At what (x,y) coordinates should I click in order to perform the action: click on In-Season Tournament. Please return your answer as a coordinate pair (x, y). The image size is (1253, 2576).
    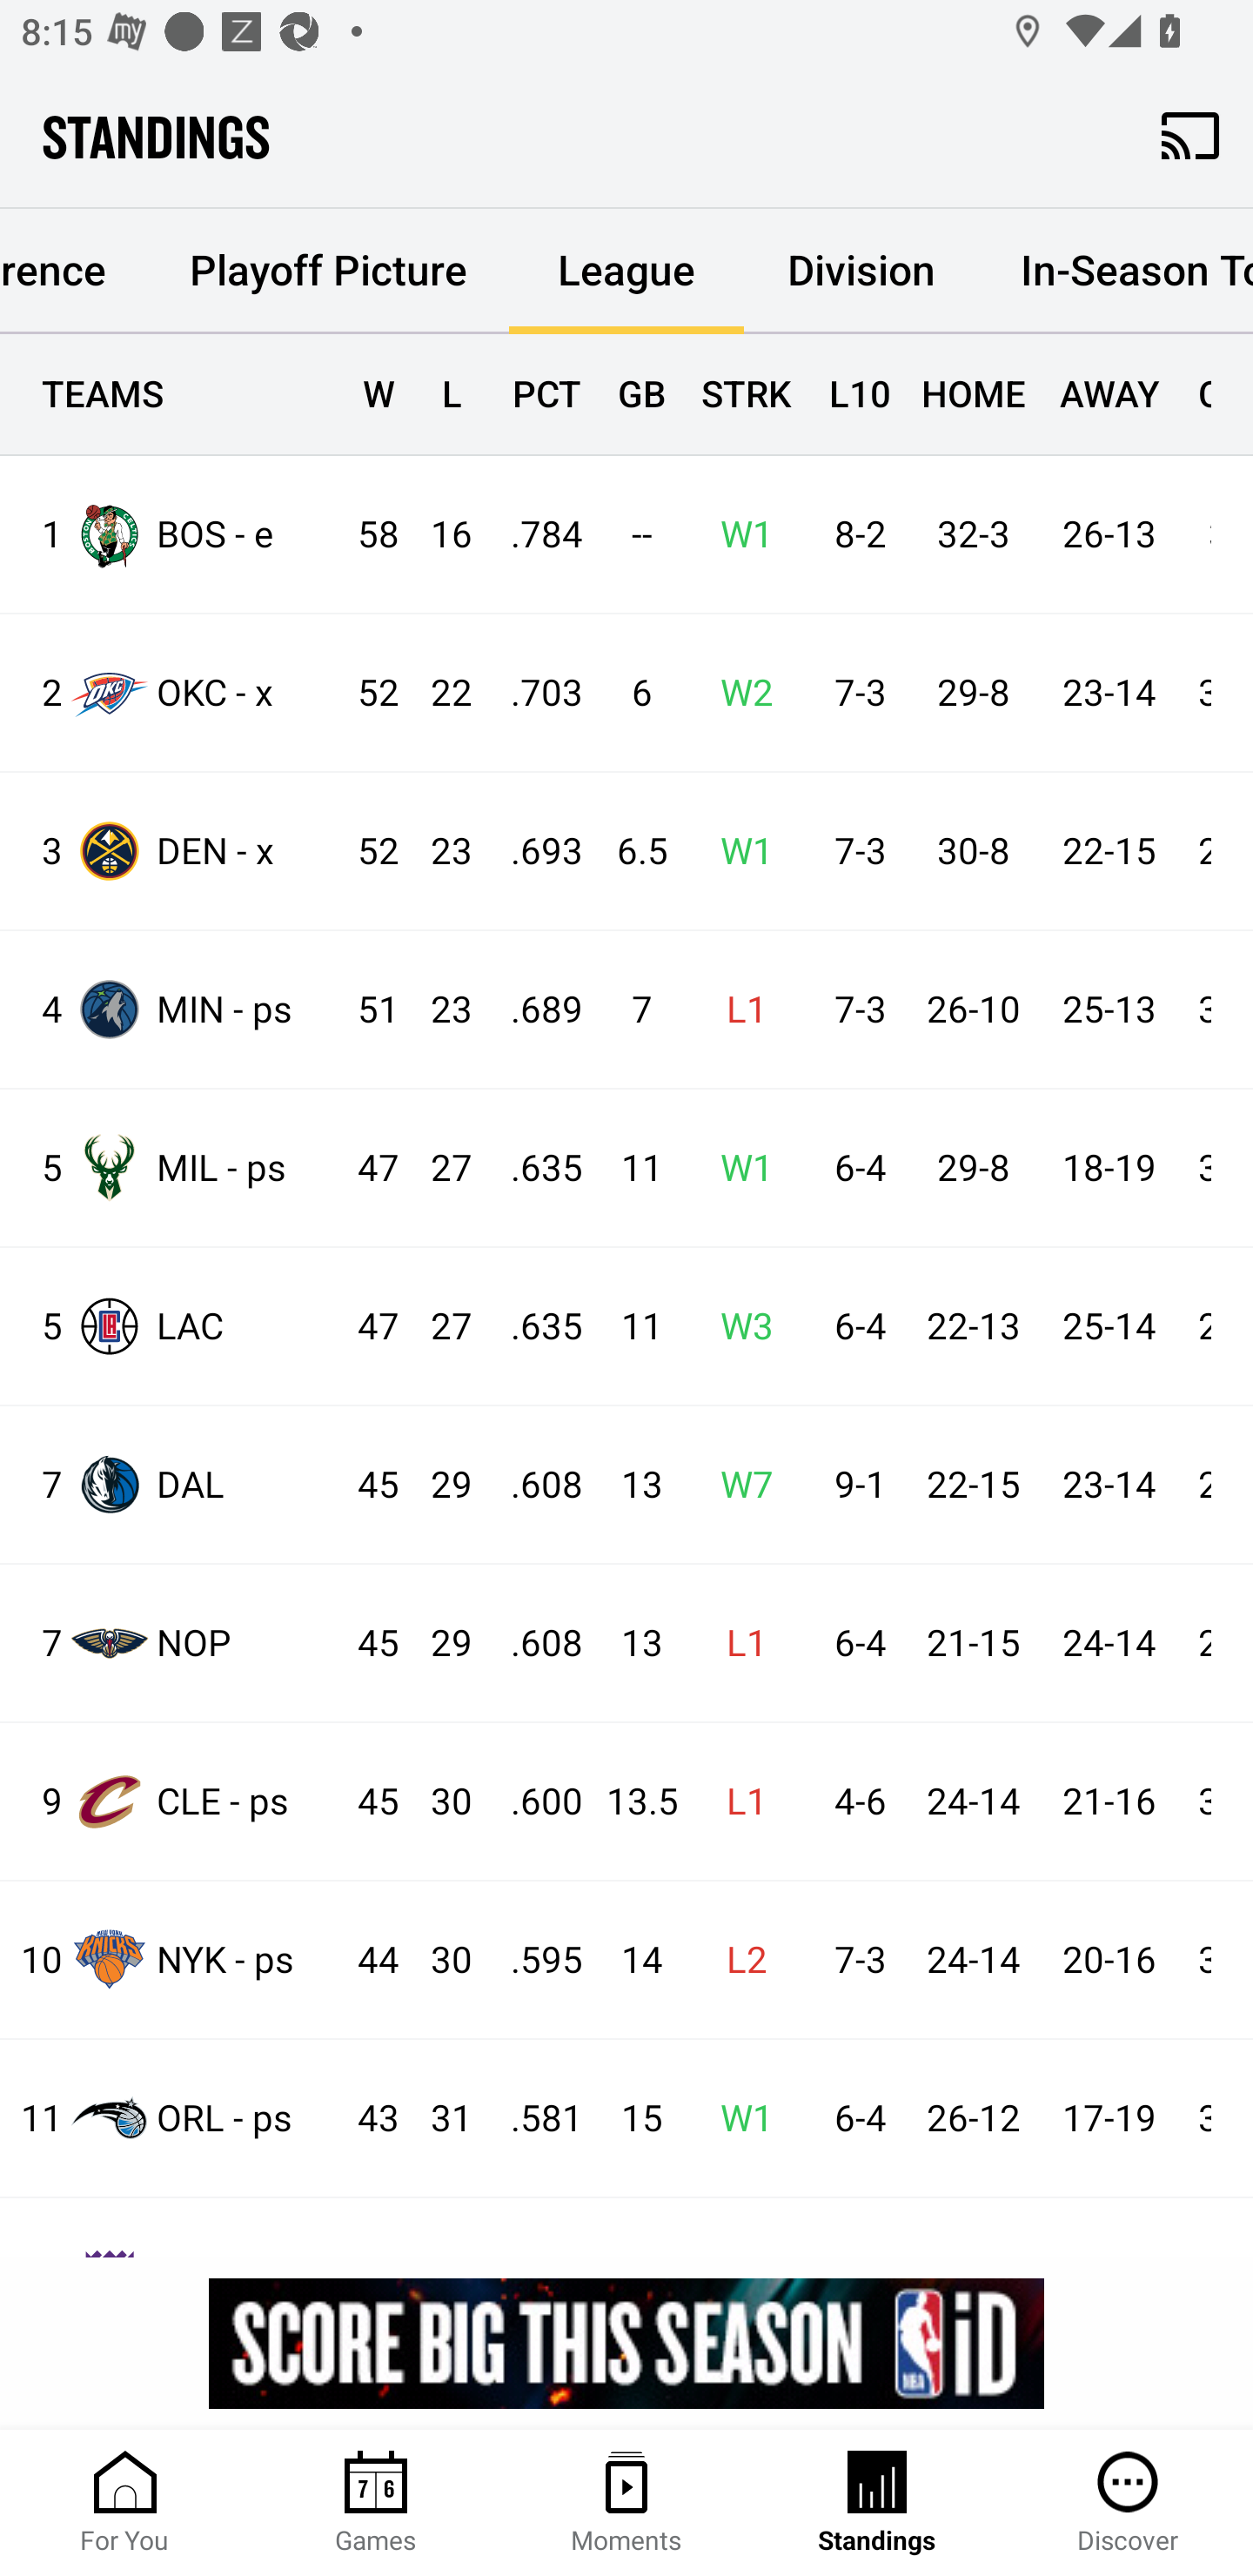
    Looking at the image, I should click on (1116, 272).